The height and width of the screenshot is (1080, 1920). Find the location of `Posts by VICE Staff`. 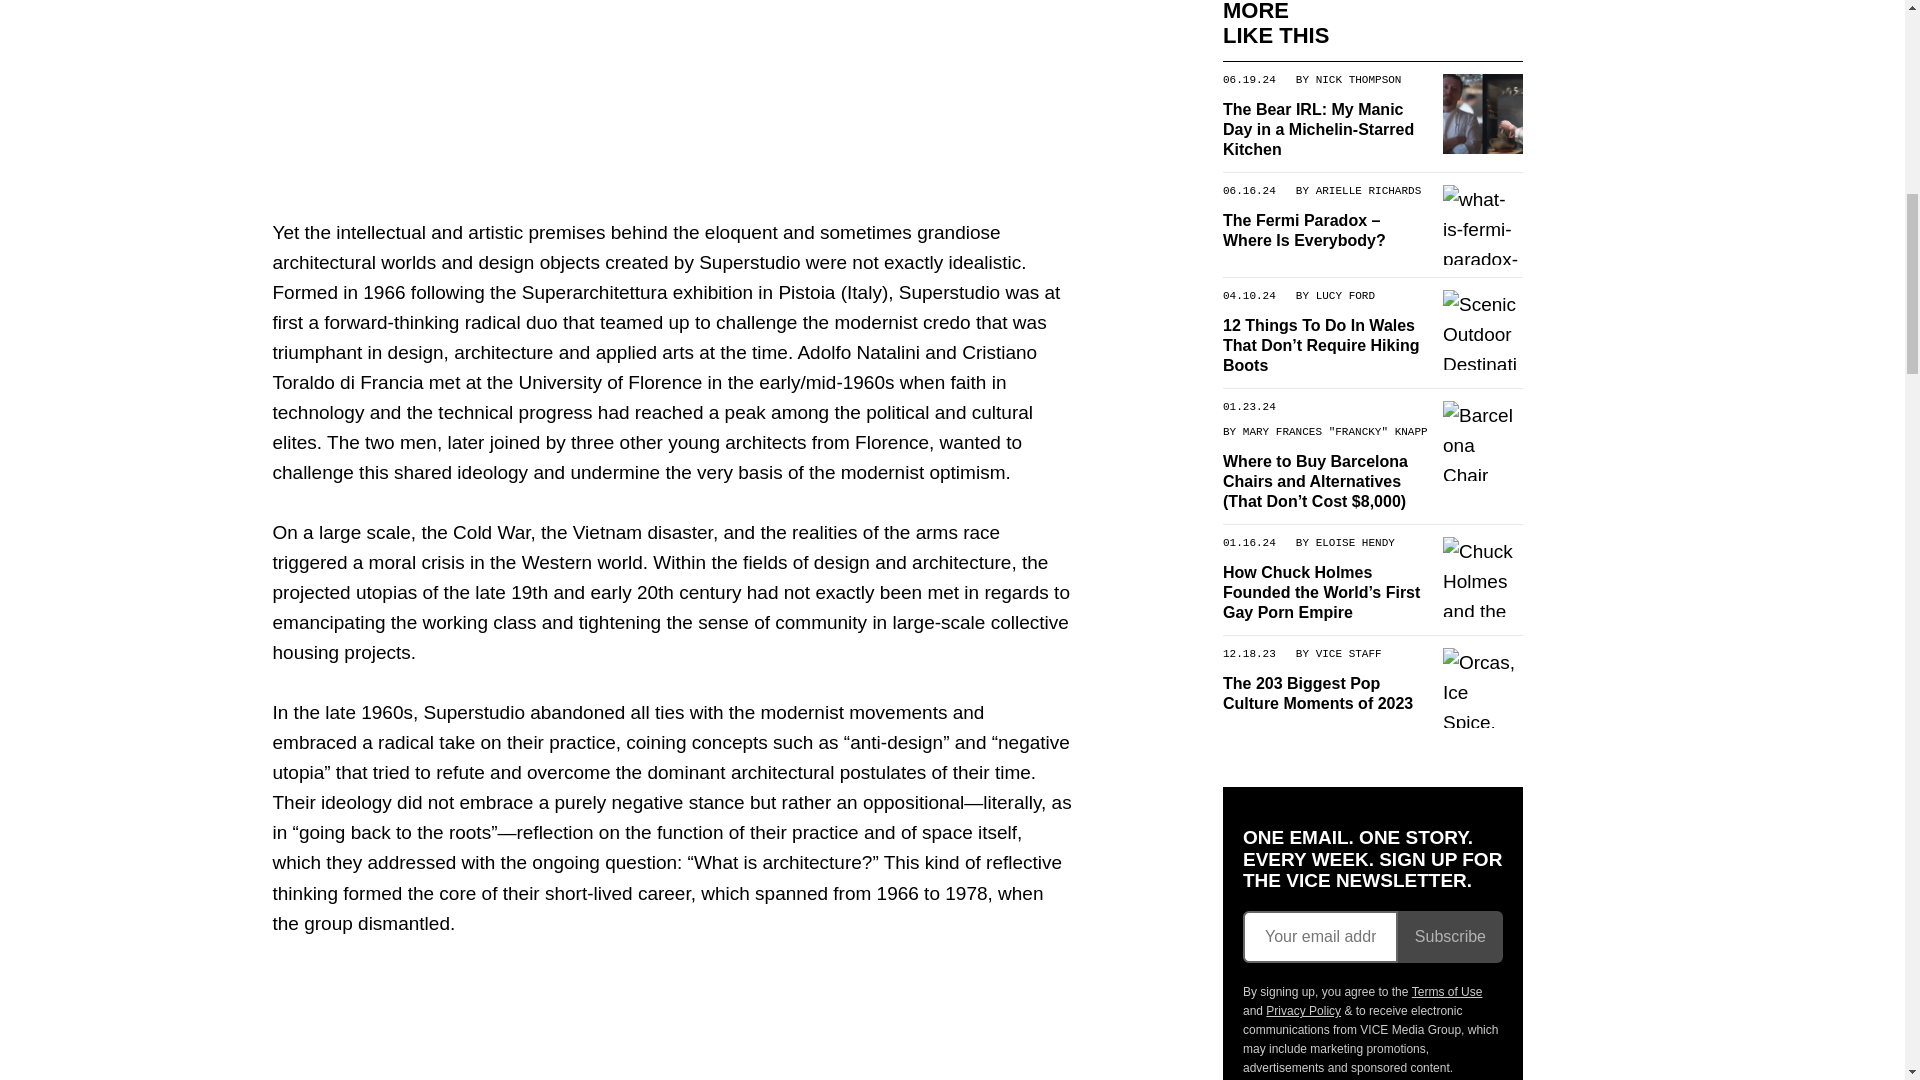

Posts by VICE Staff is located at coordinates (1348, 652).